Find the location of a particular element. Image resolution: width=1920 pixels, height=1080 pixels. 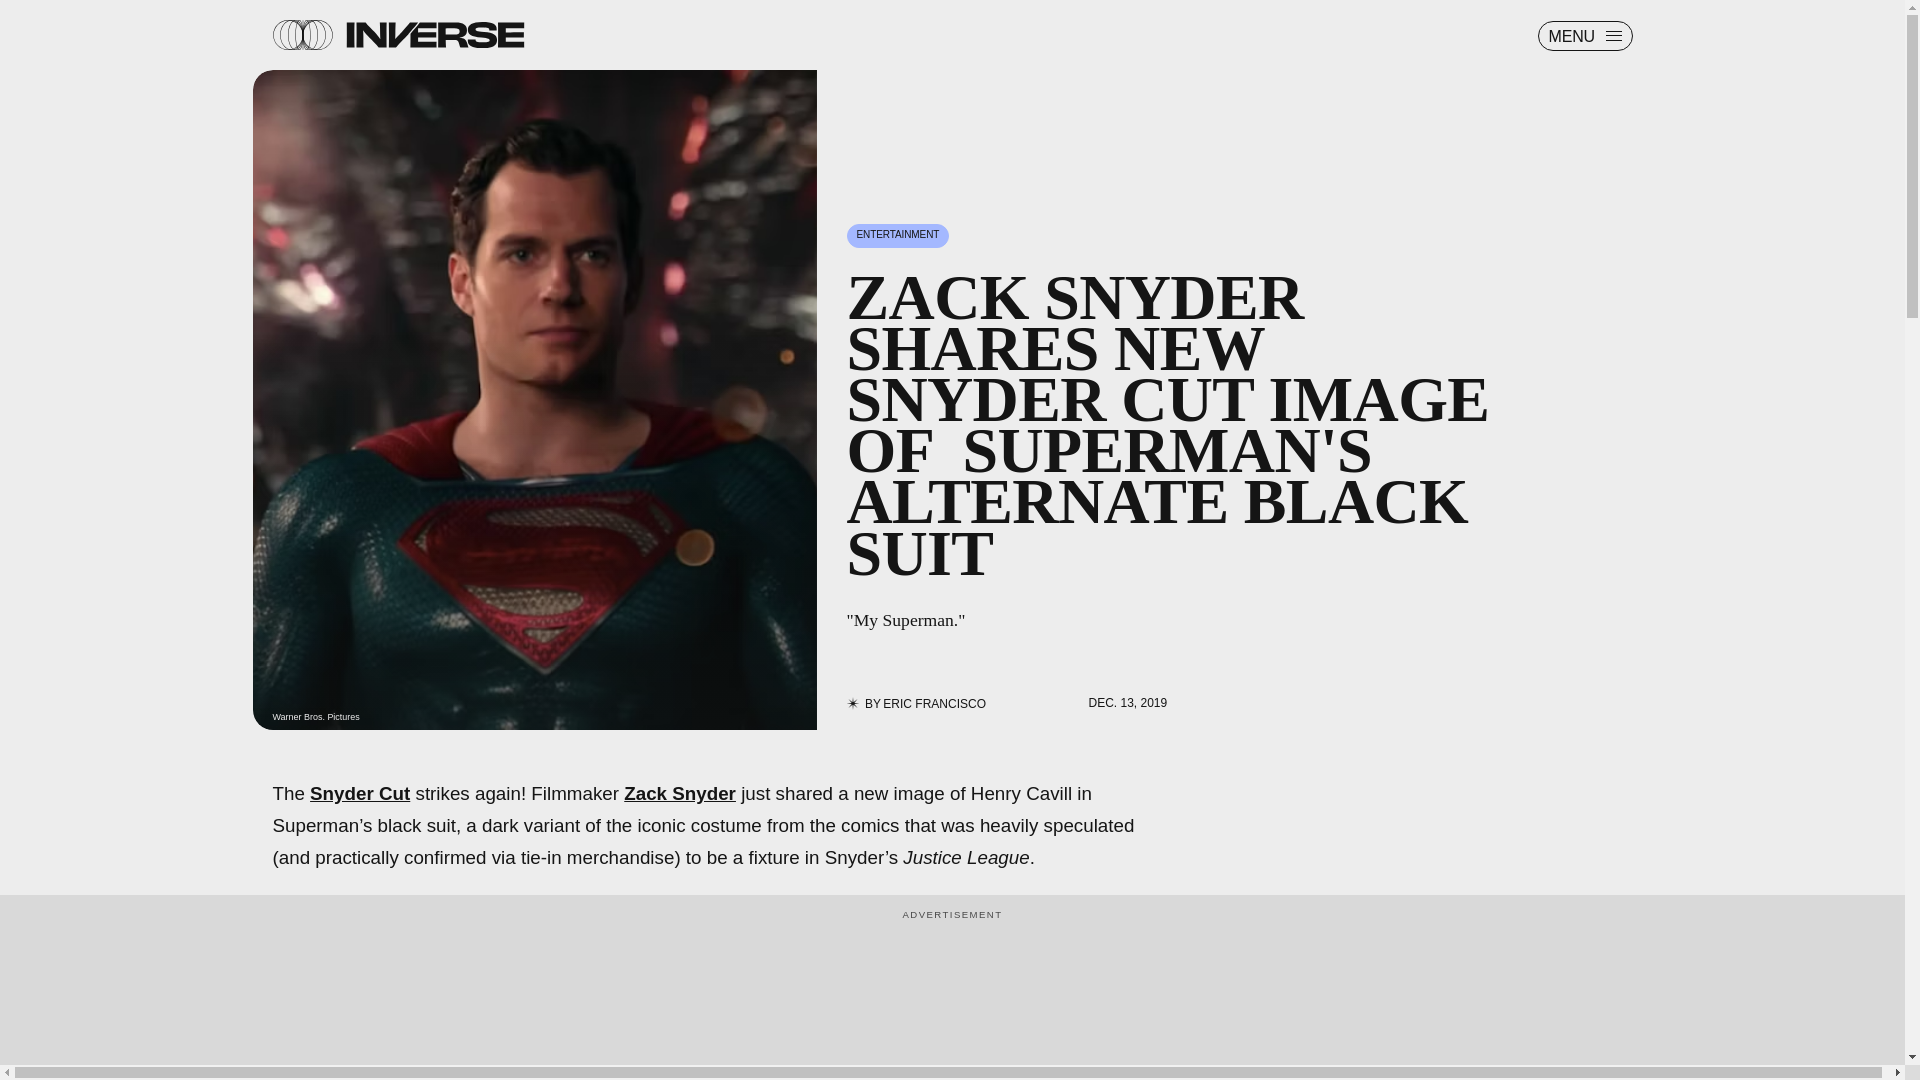

Inverse is located at coordinates (434, 34).